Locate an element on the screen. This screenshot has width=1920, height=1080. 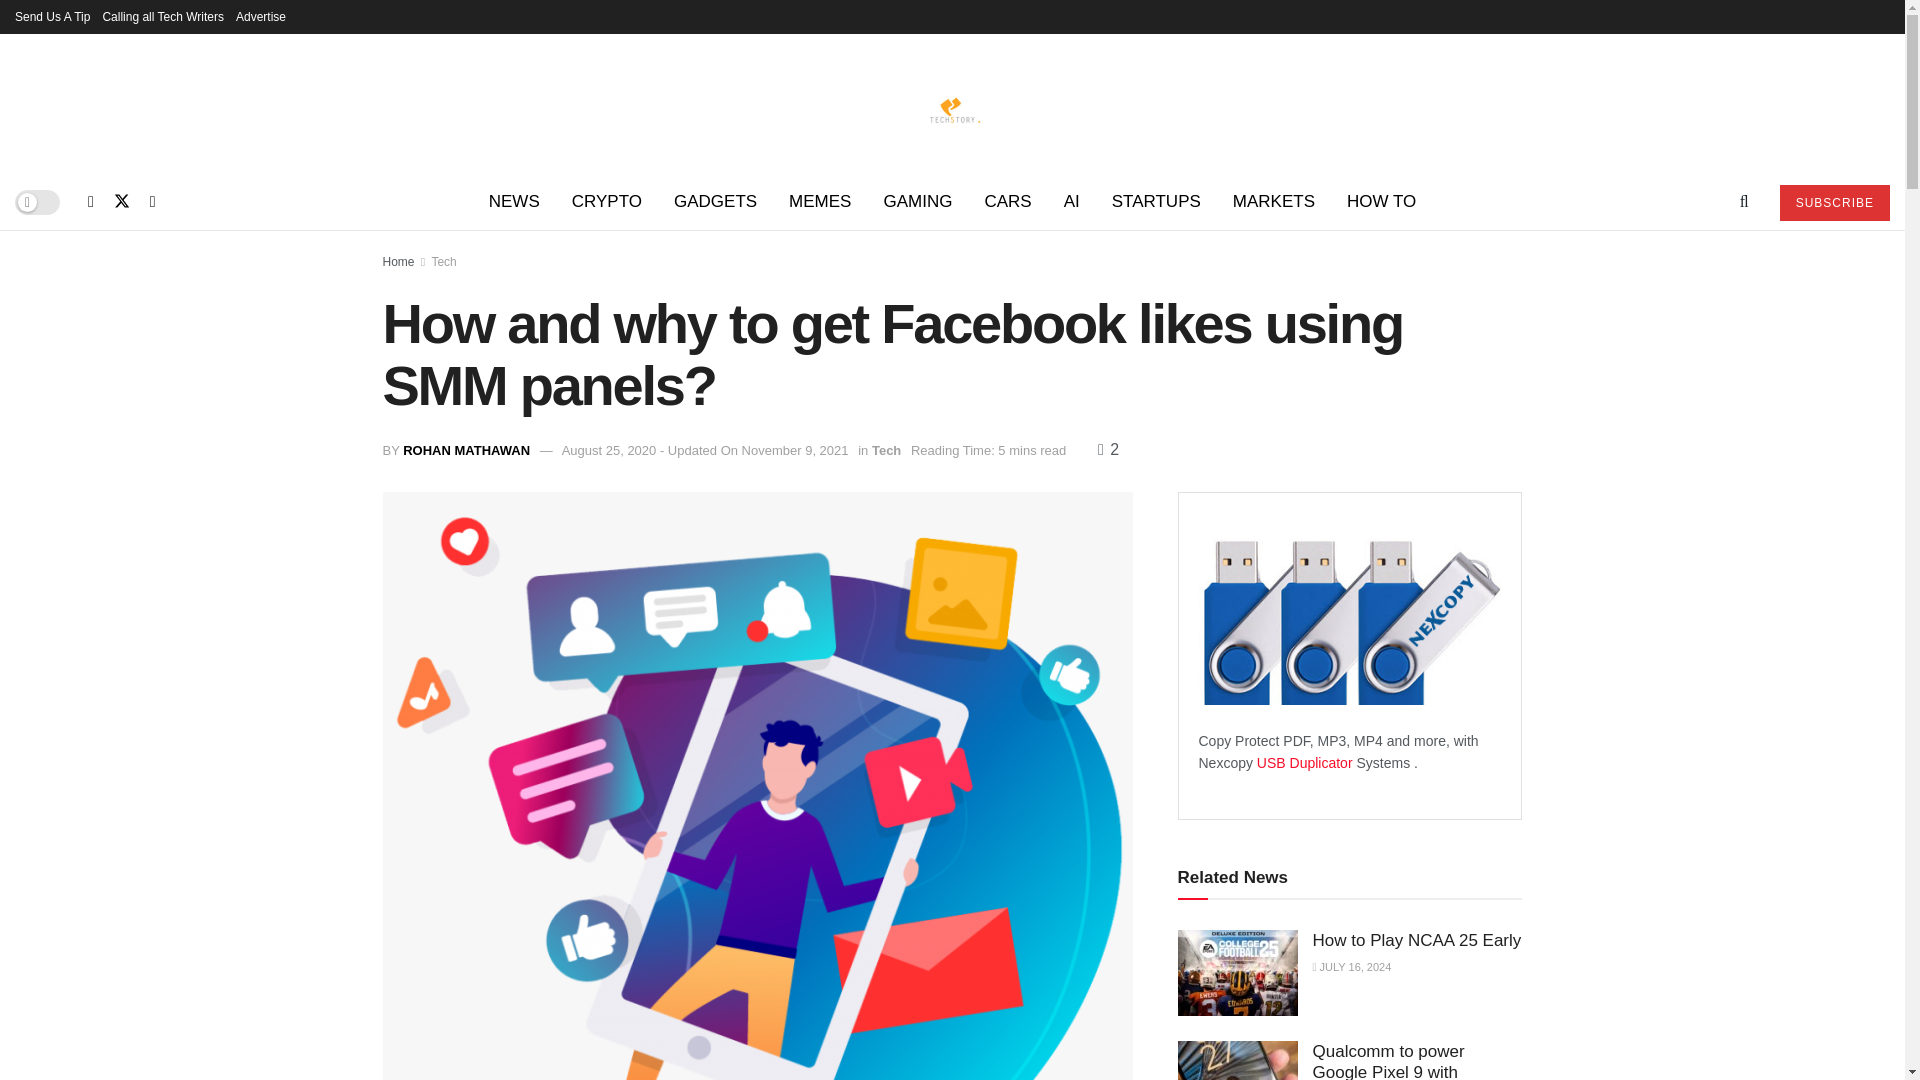
NEWS is located at coordinates (514, 202).